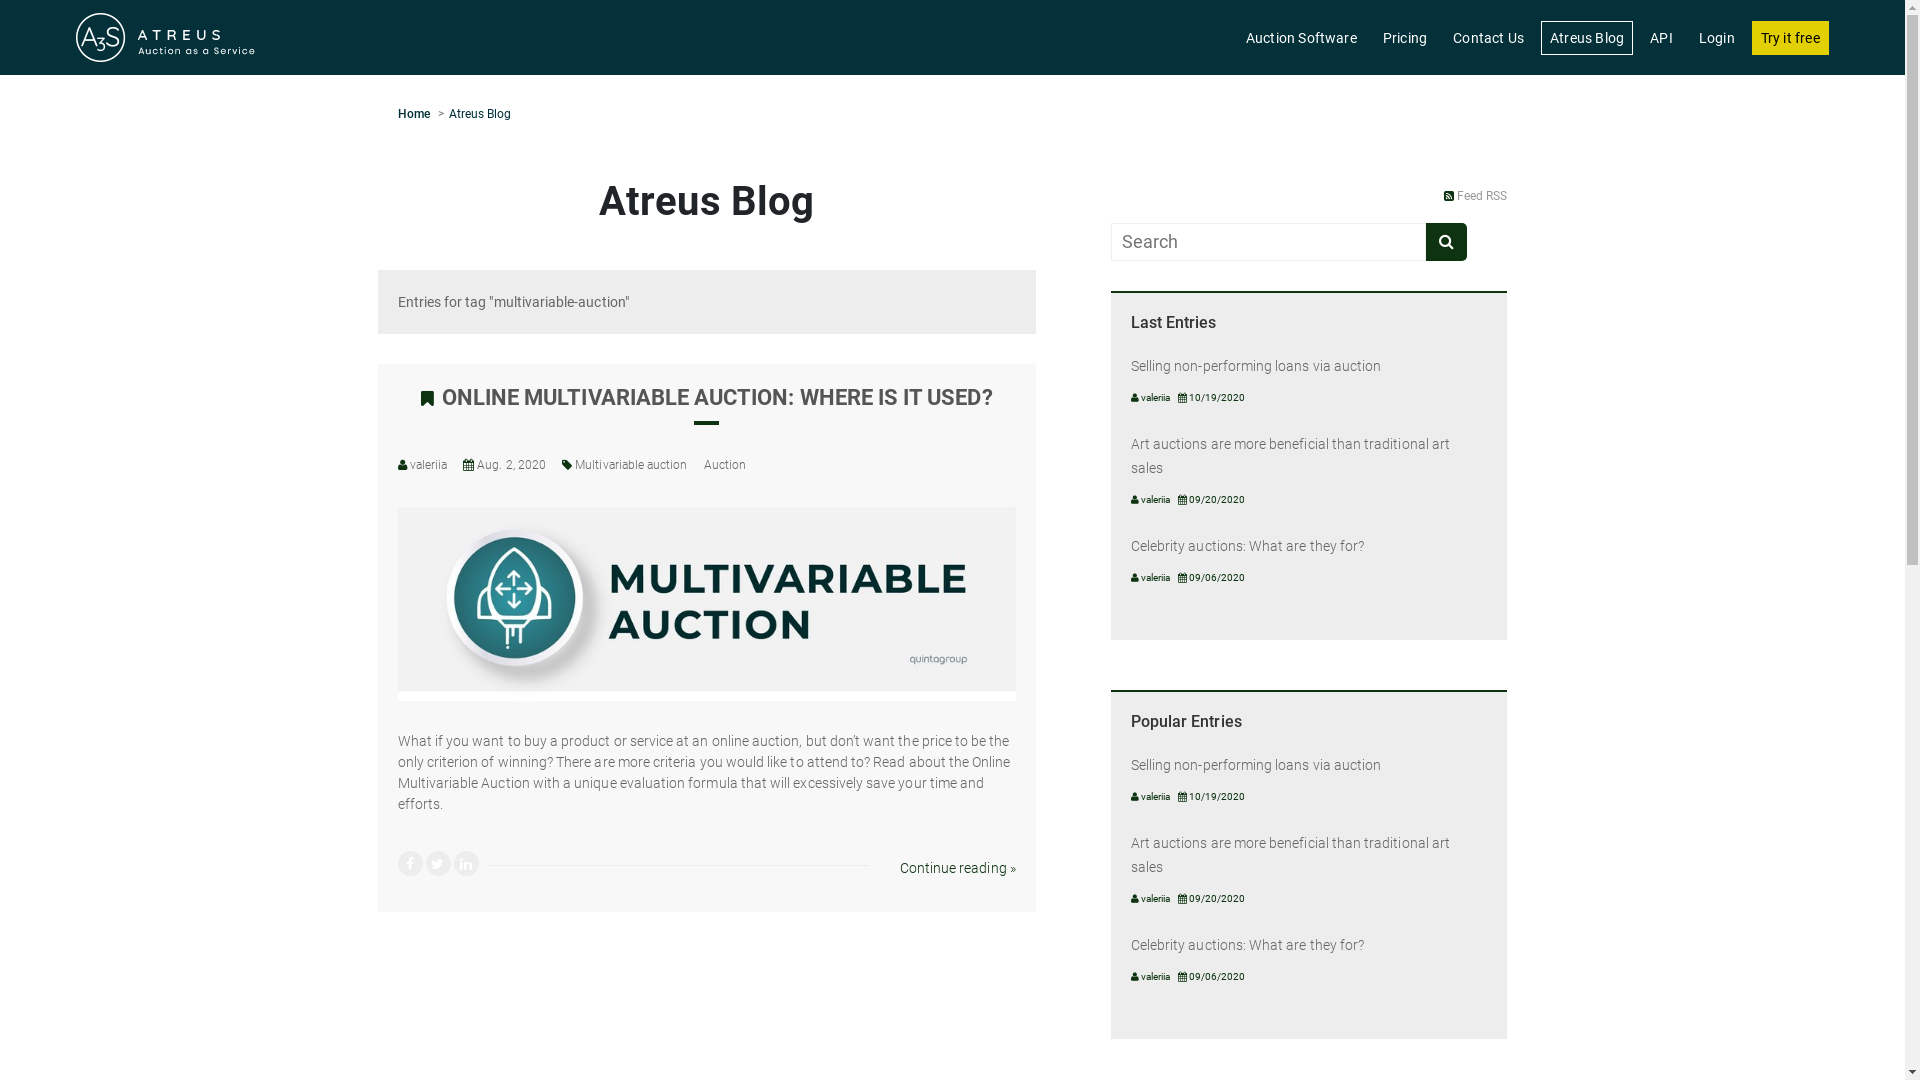 Image resolution: width=1920 pixels, height=1080 pixels. What do you see at coordinates (1256, 366) in the screenshot?
I see `Selling non-performing loans via auction` at bounding box center [1256, 366].